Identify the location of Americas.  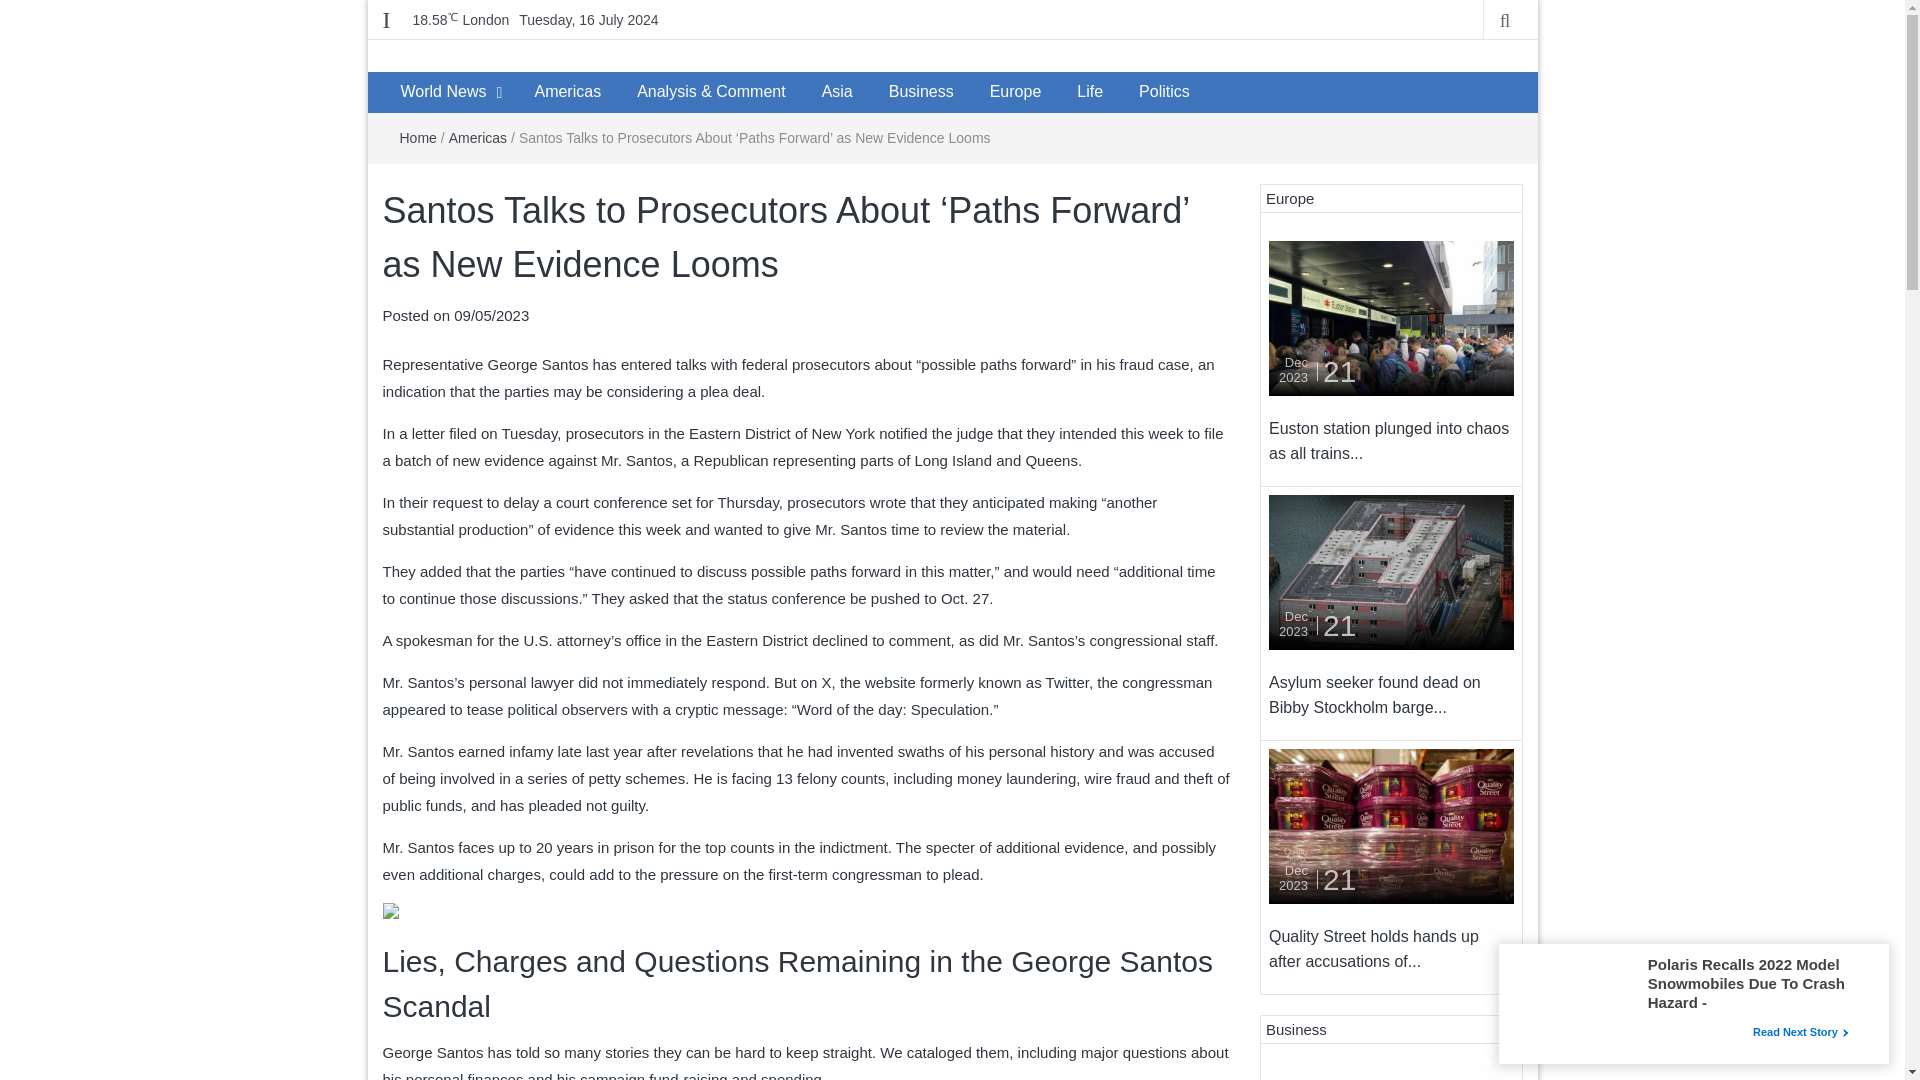
(567, 92).